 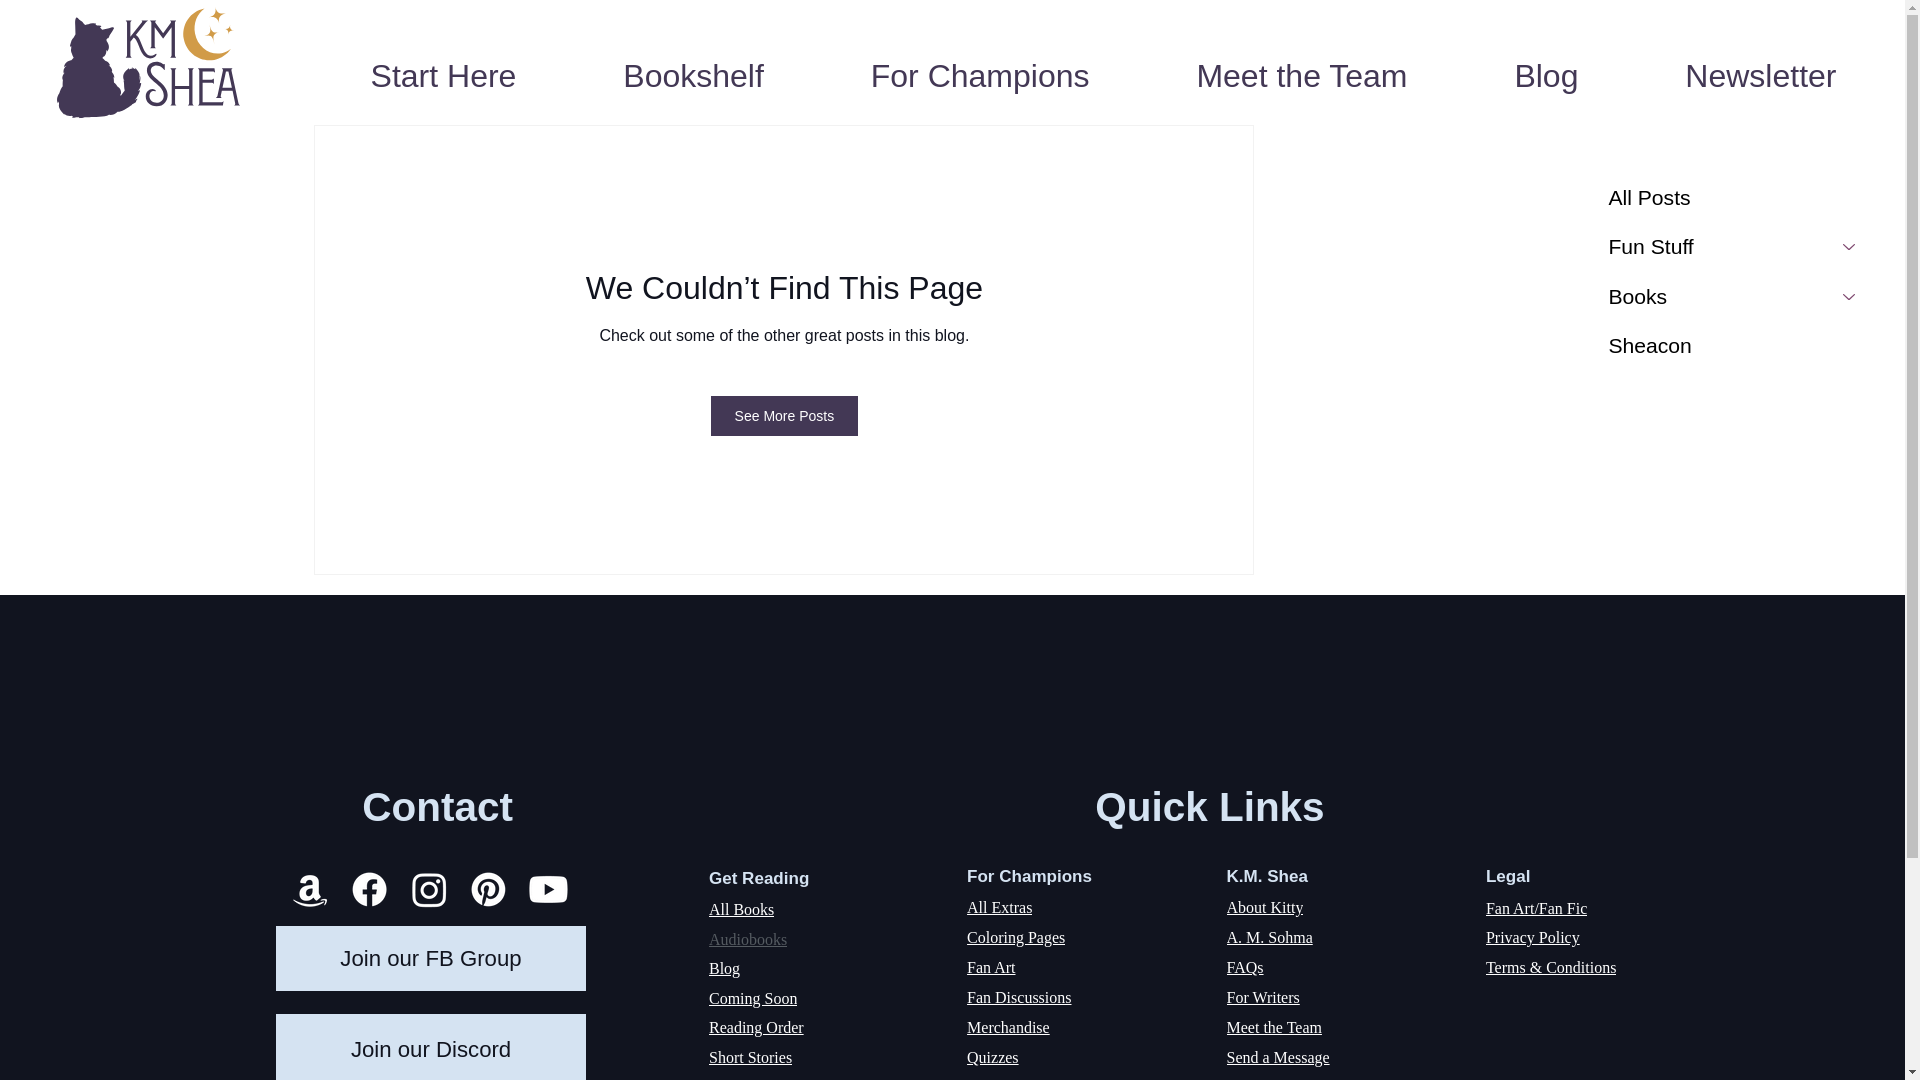 I want to click on See More Posts, so click(x=784, y=416).